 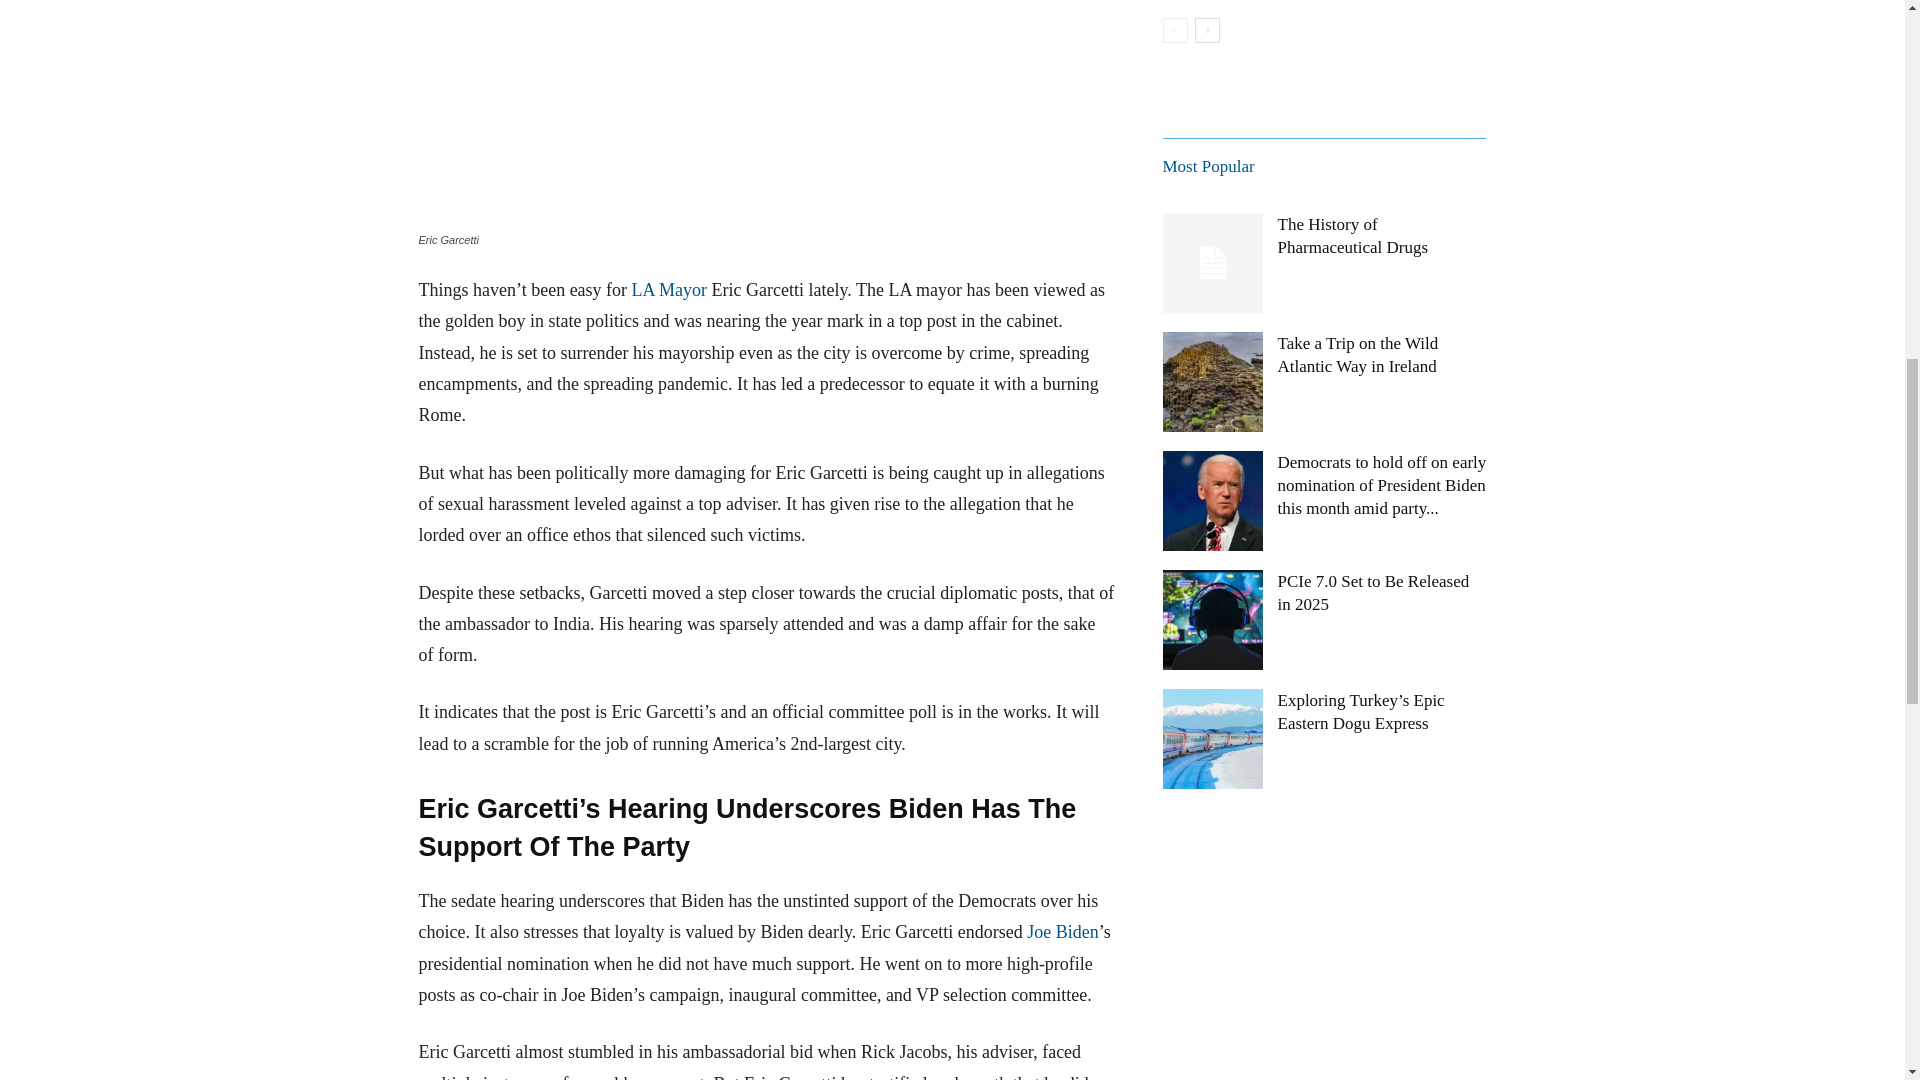 What do you see at coordinates (670, 290) in the screenshot?
I see `LA Mayor` at bounding box center [670, 290].